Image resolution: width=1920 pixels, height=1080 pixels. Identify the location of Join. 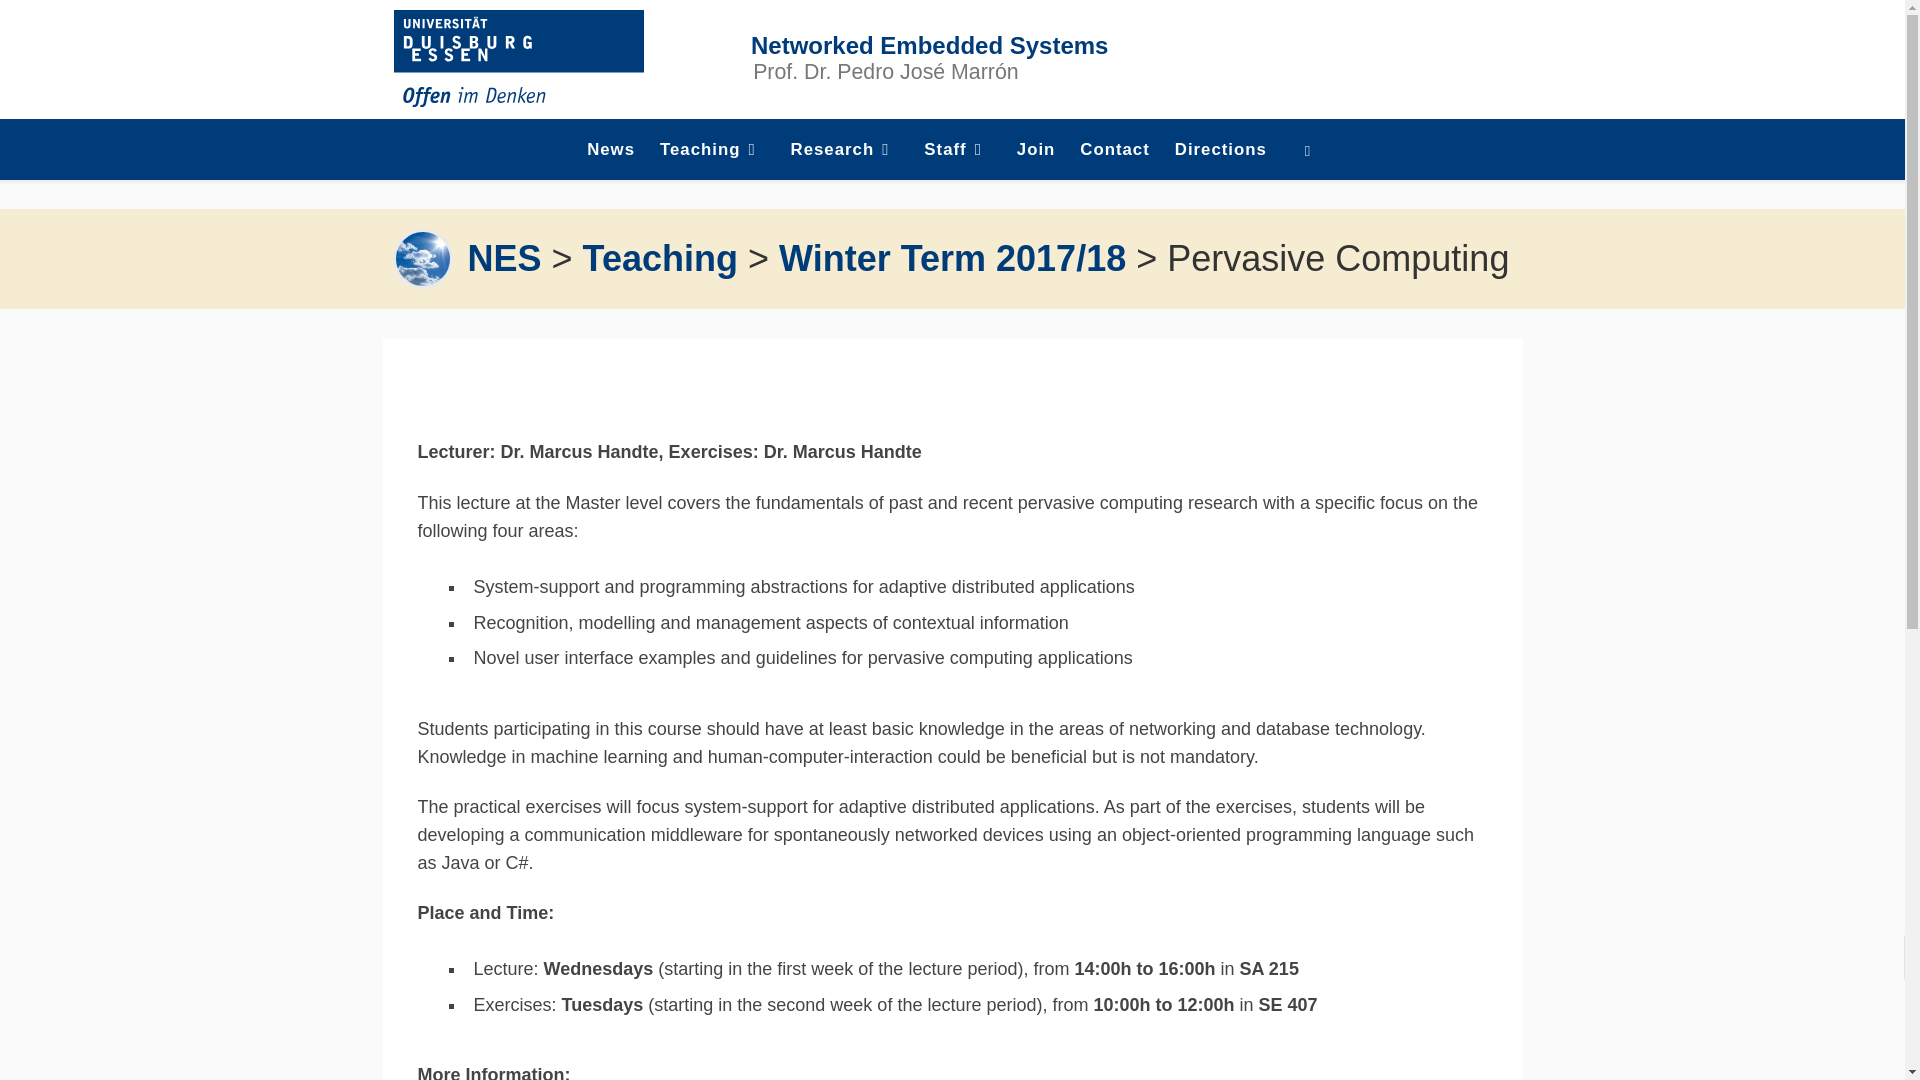
(1036, 150).